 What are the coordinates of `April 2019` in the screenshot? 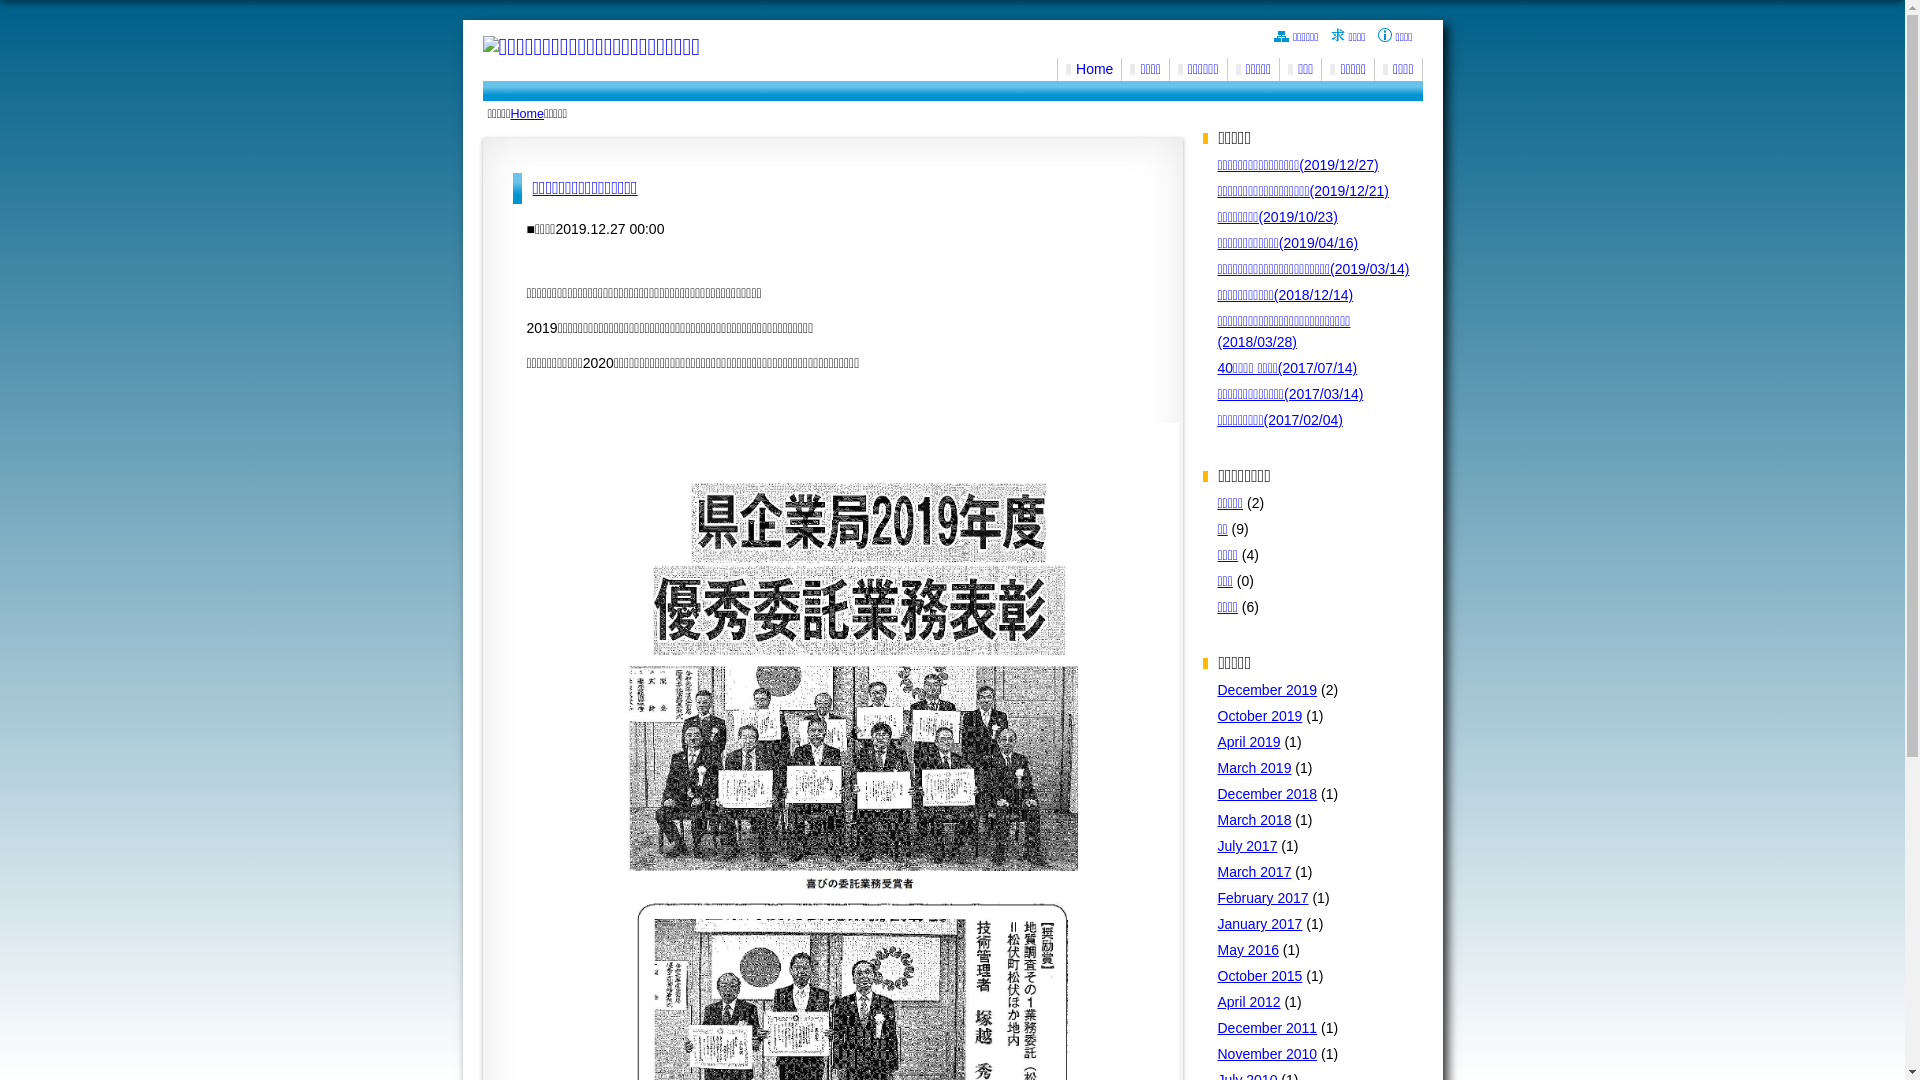 It's located at (1250, 742).